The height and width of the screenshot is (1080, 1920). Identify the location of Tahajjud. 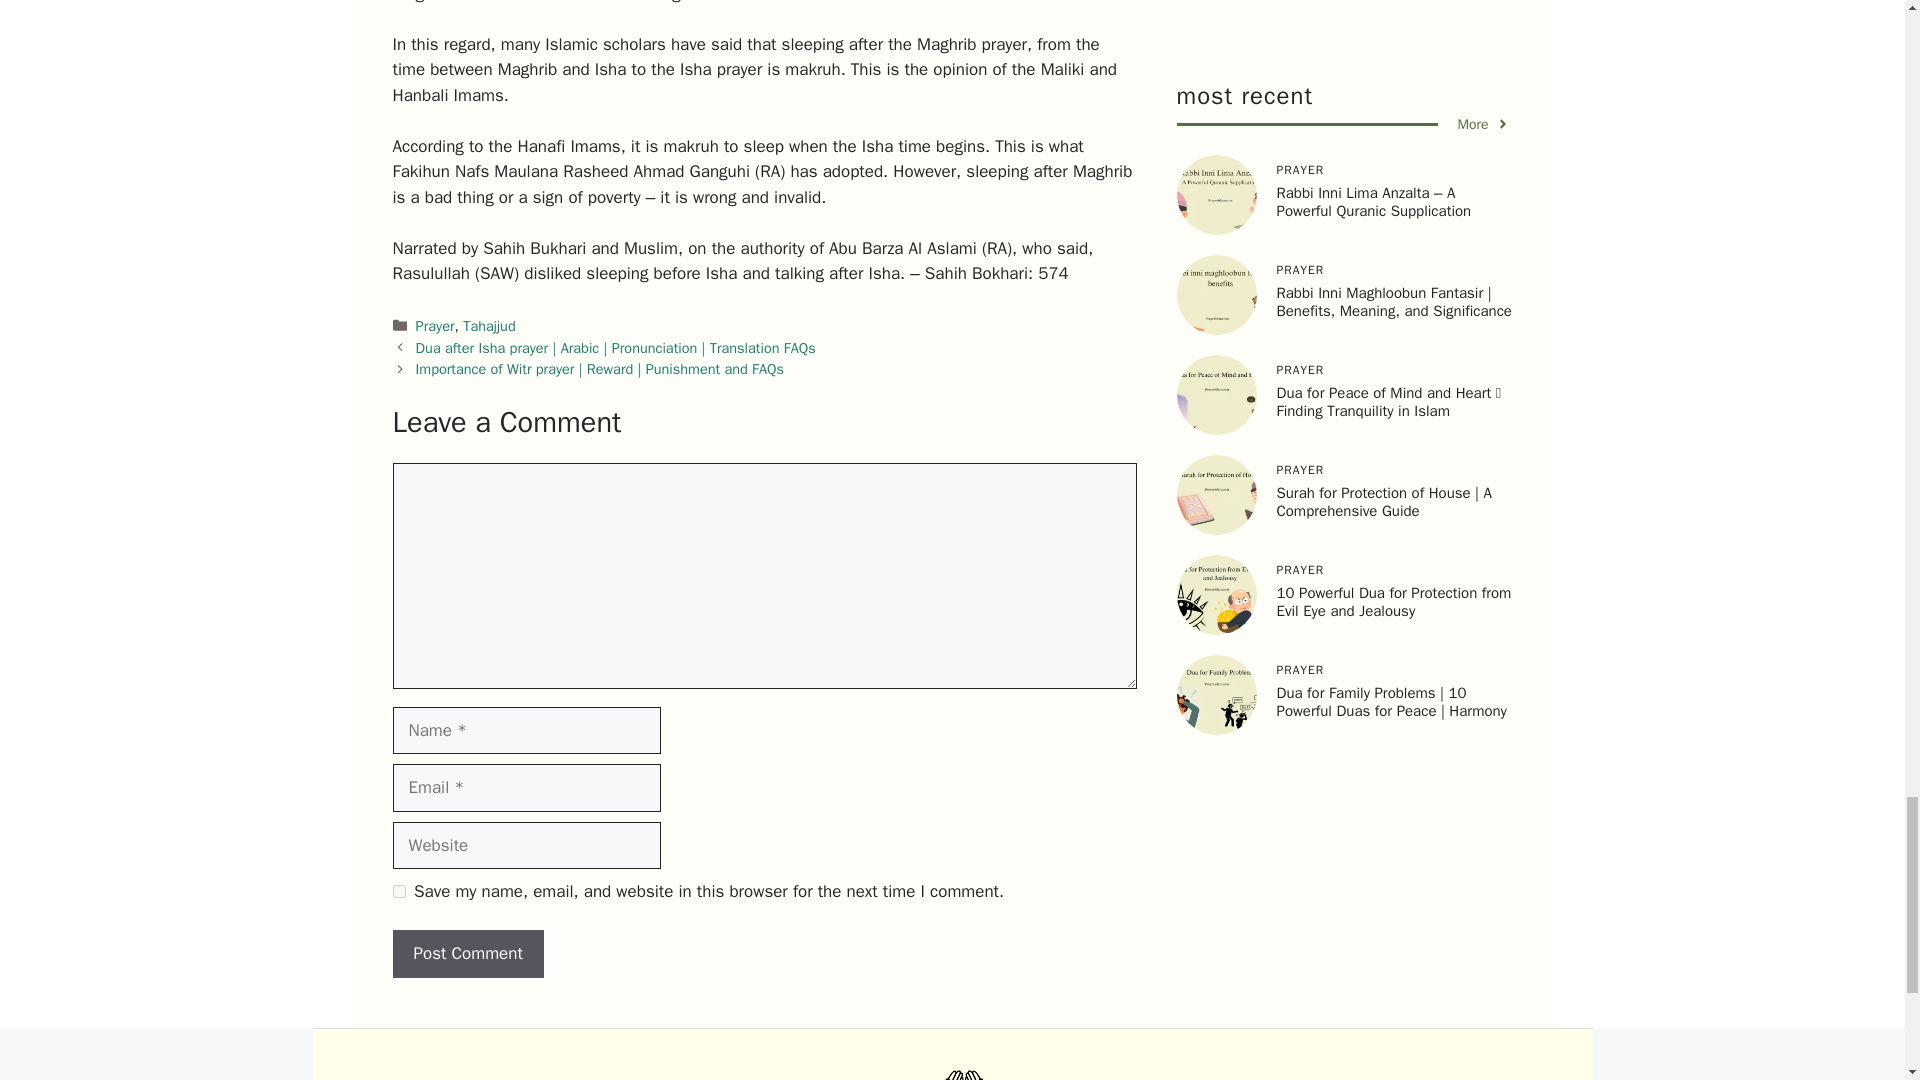
(488, 326).